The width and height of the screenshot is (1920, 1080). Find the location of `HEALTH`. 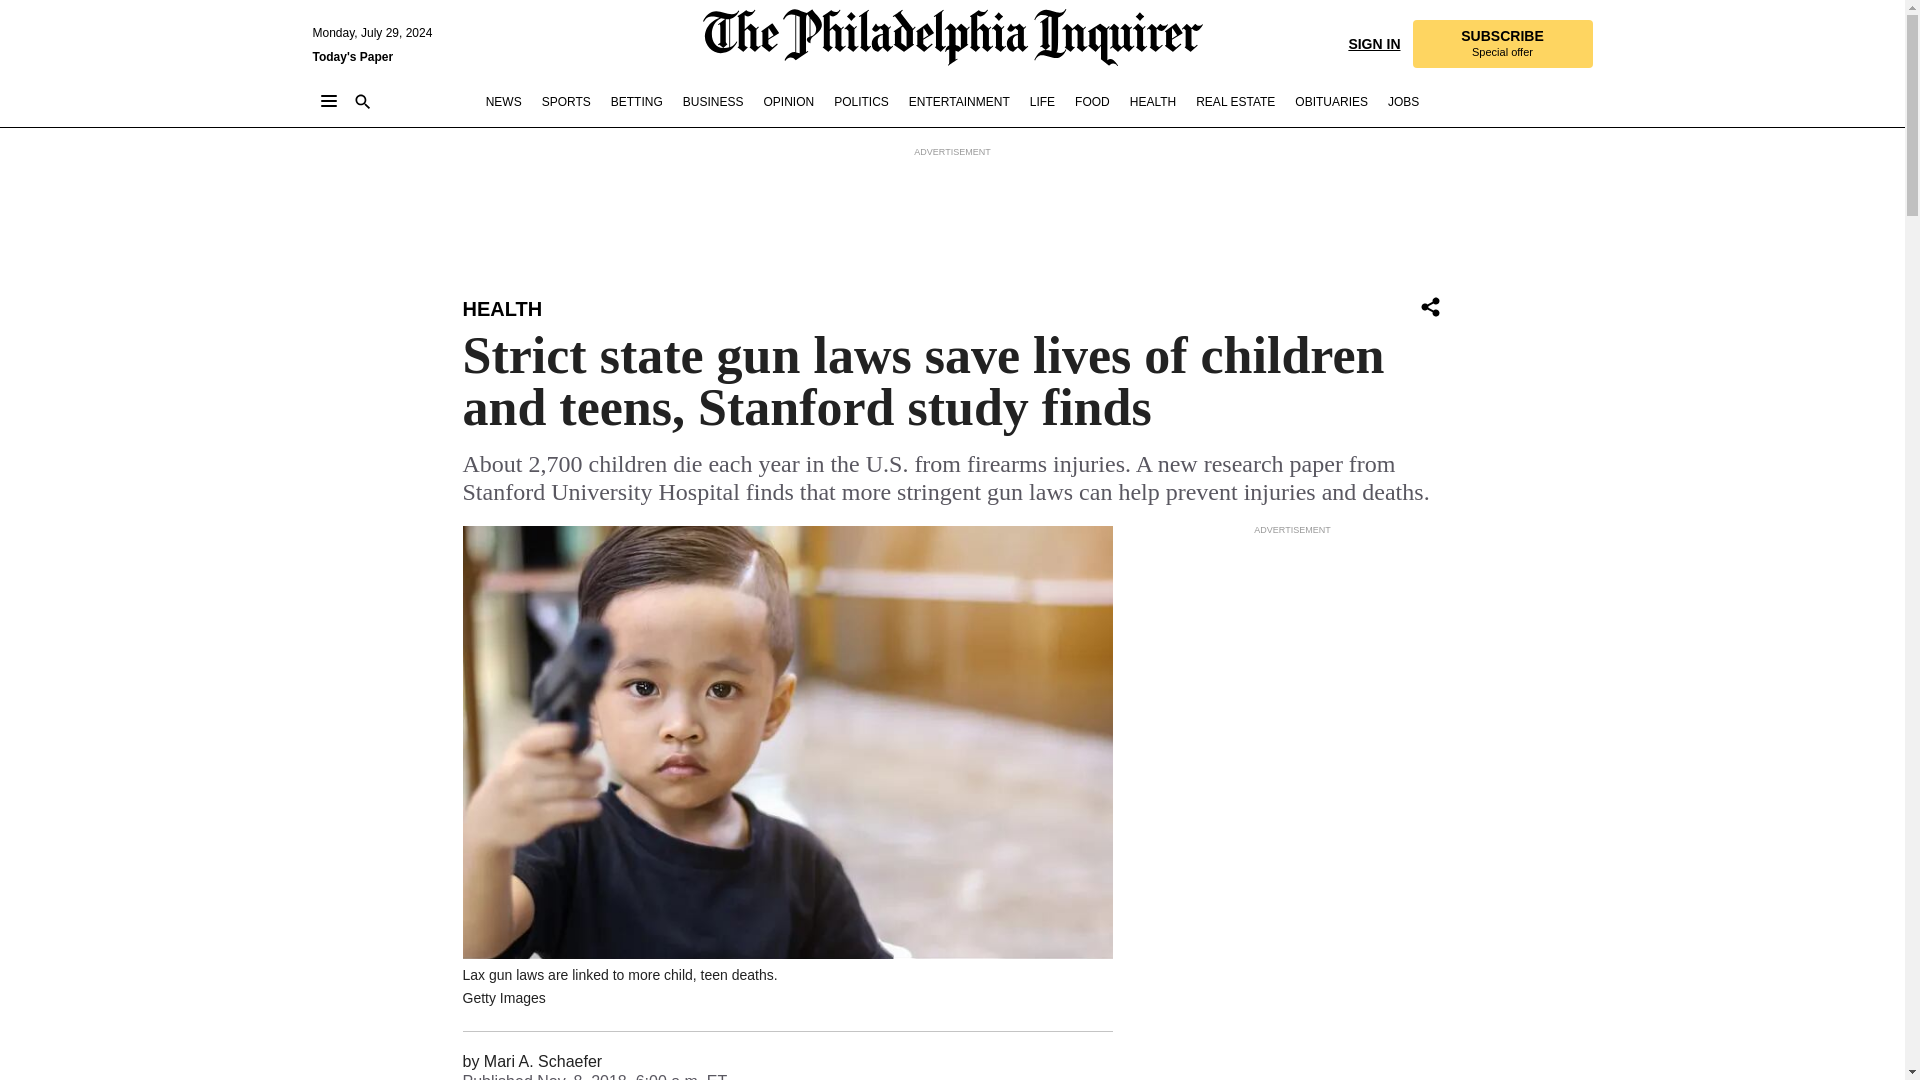

HEALTH is located at coordinates (502, 308).